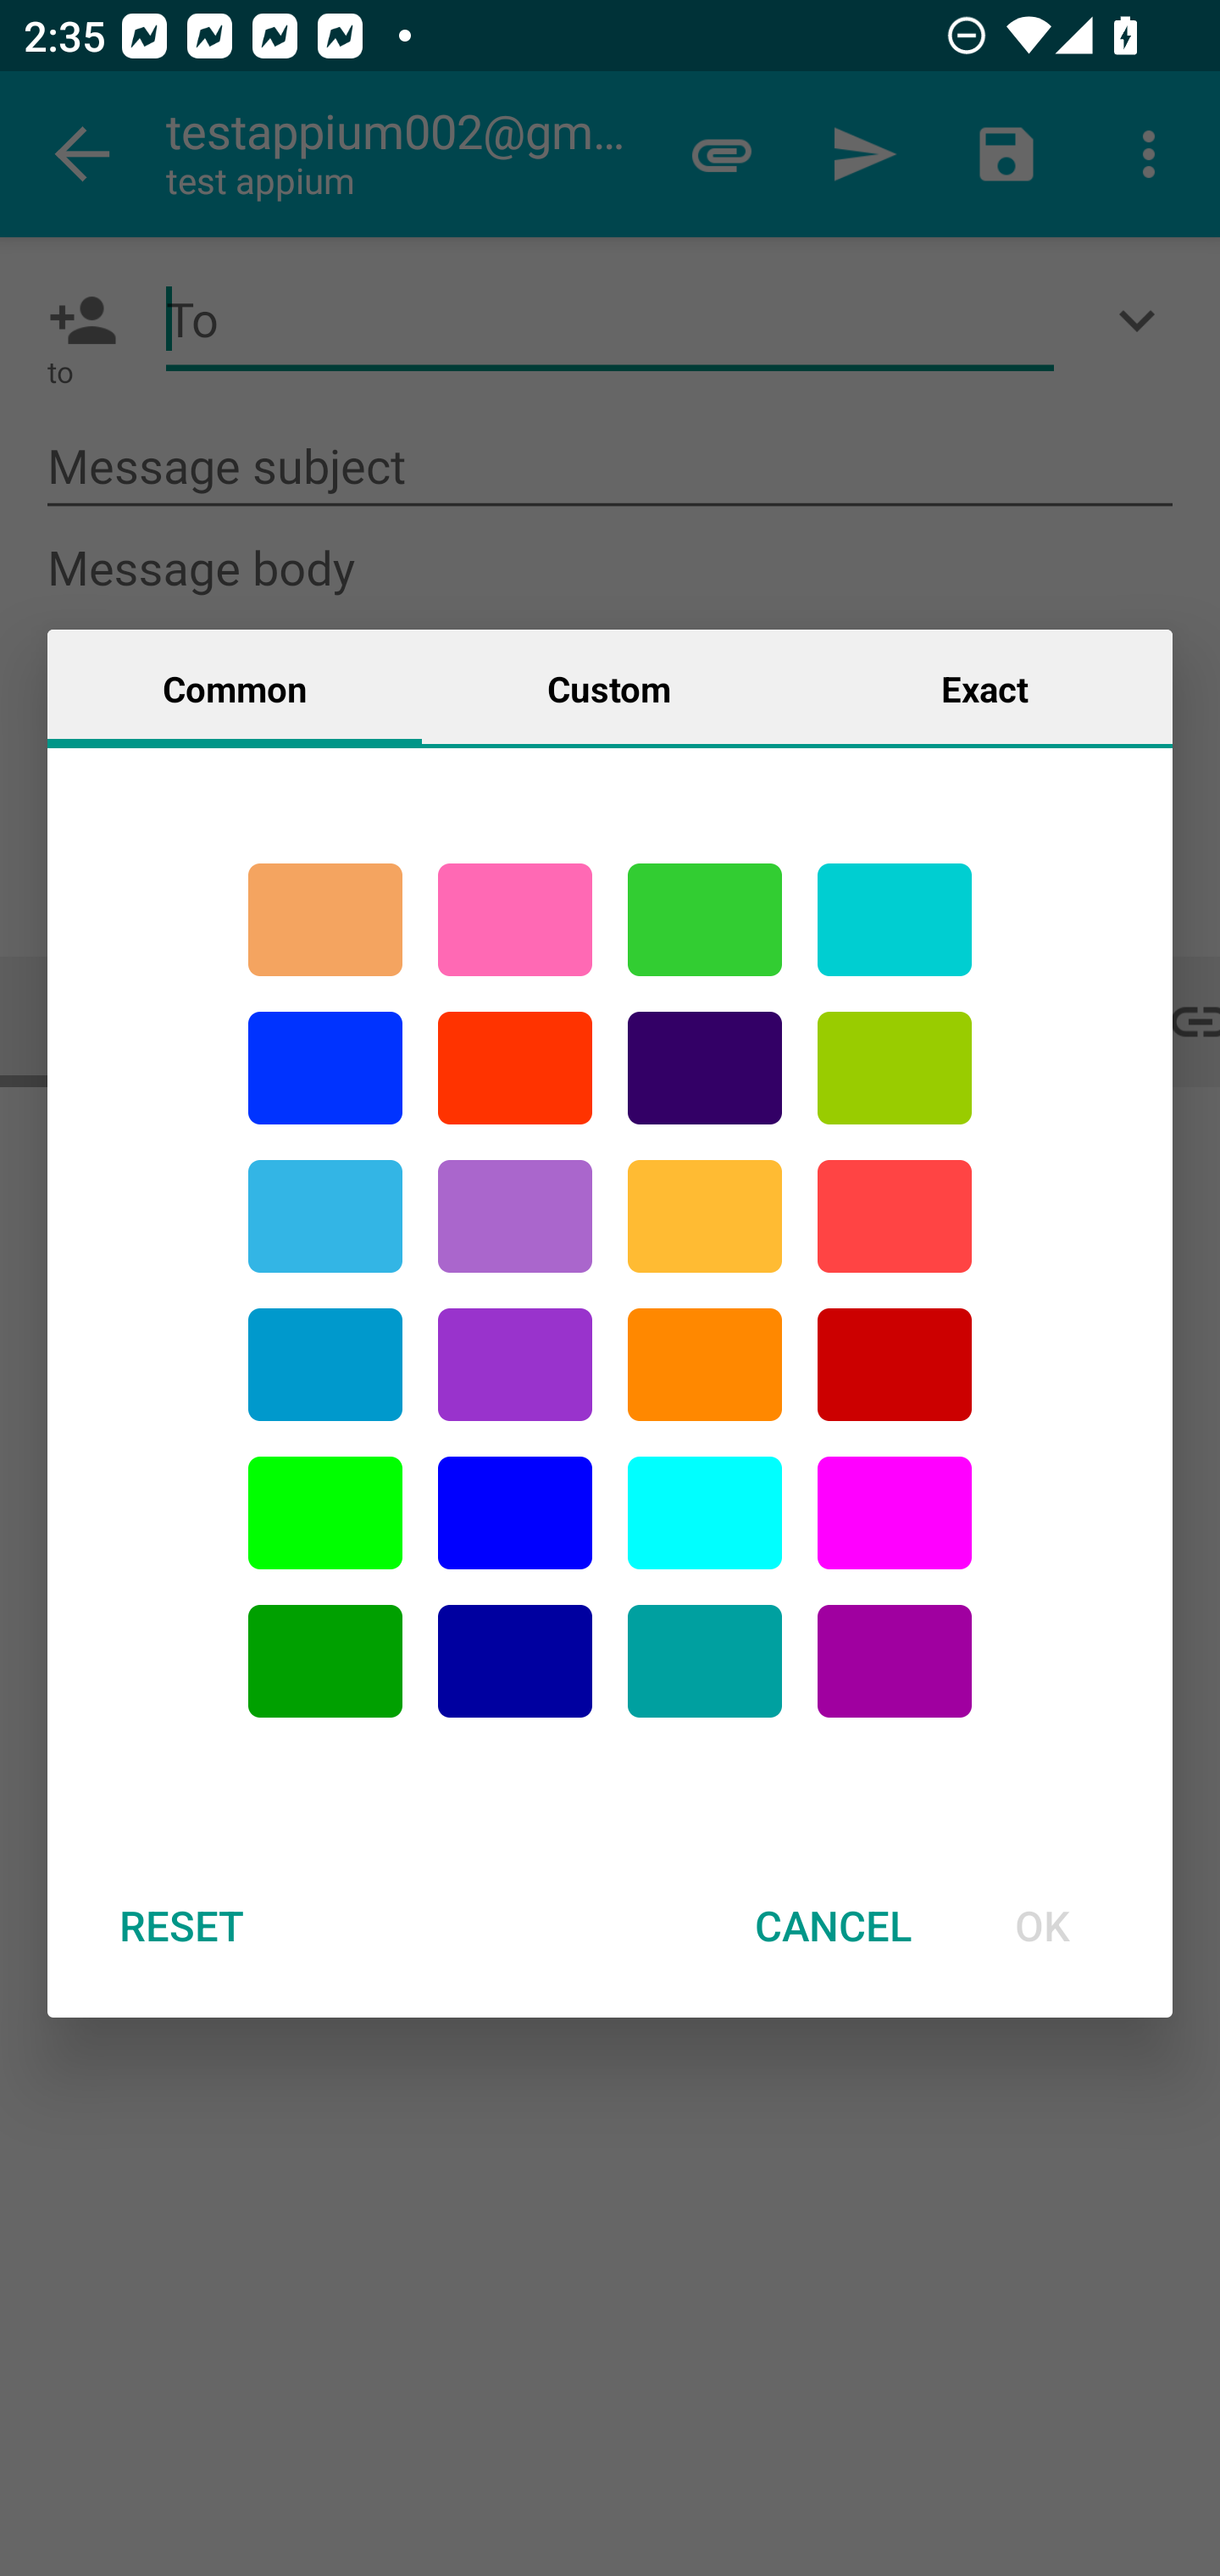  What do you see at coordinates (895, 1365) in the screenshot?
I see `Dark red` at bounding box center [895, 1365].